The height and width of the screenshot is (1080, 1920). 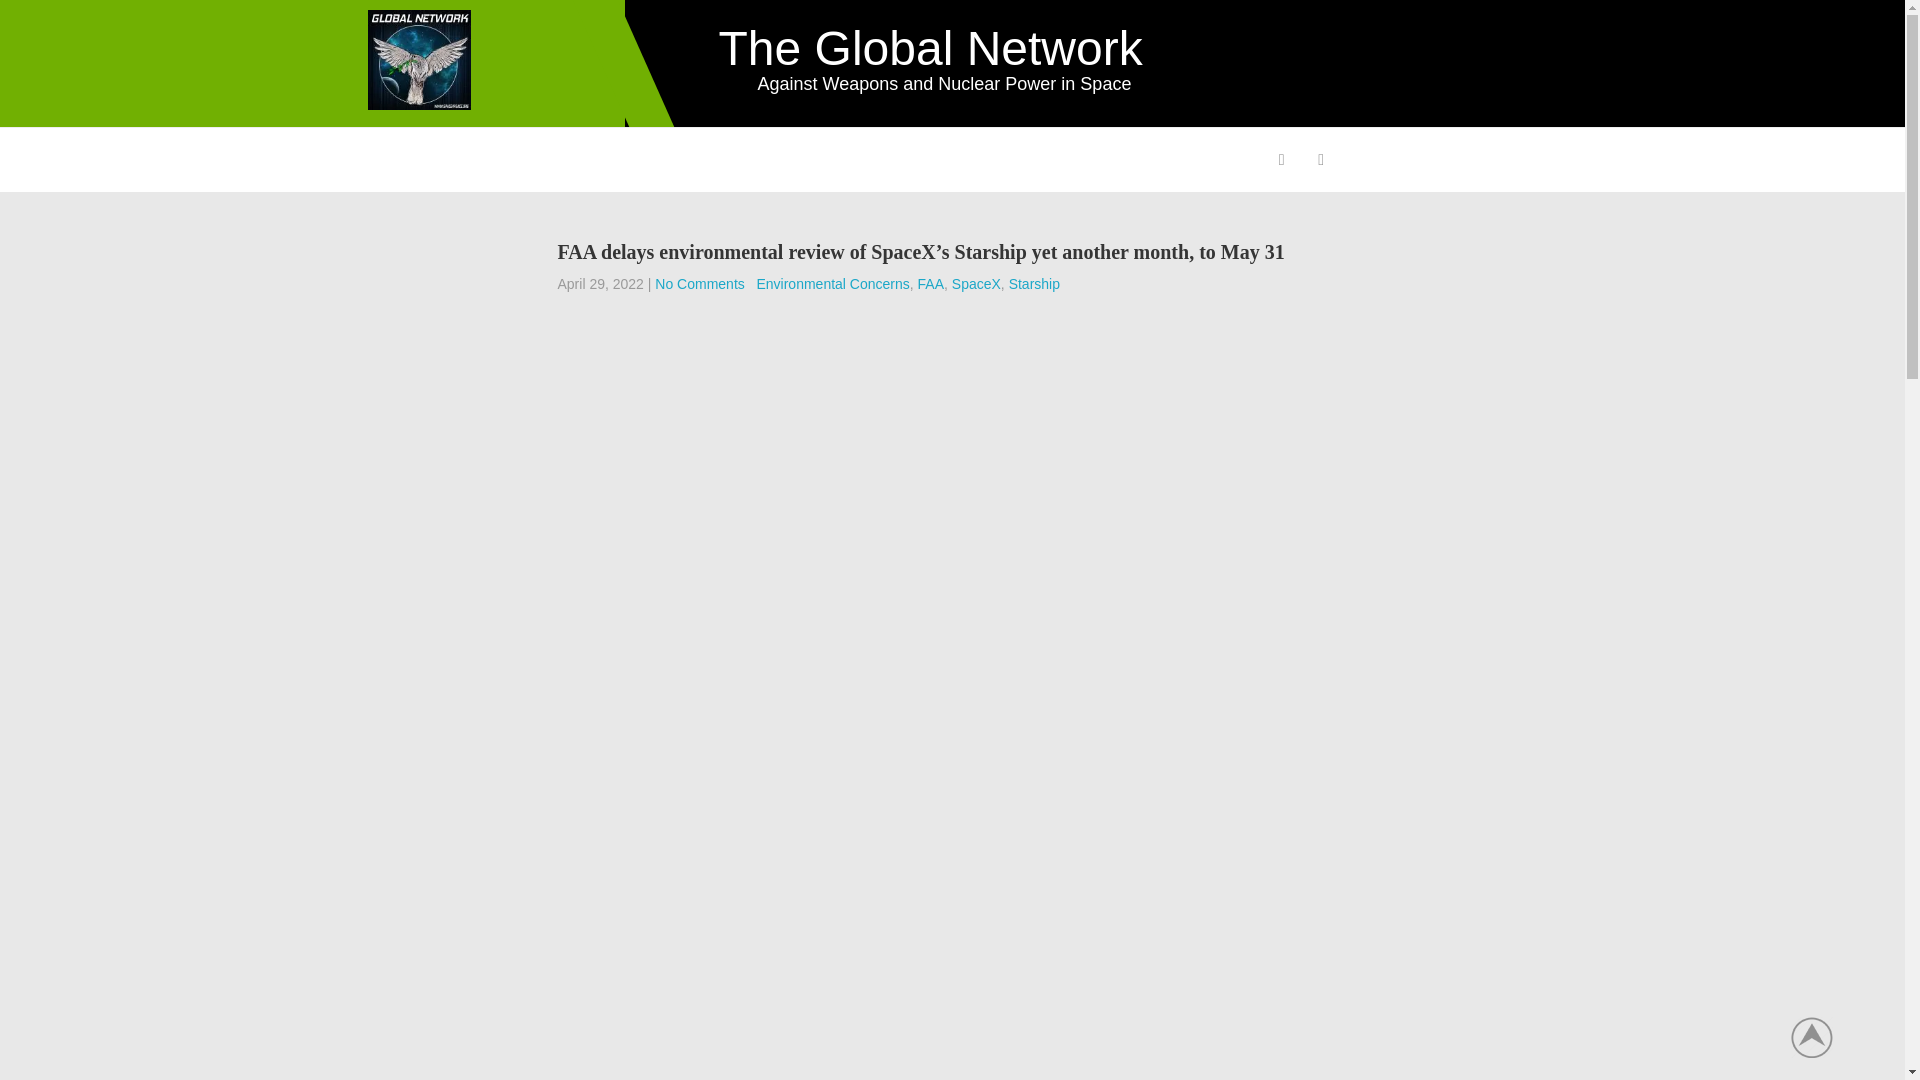 I want to click on View all posts in Environmental Concerns, so click(x=832, y=284).